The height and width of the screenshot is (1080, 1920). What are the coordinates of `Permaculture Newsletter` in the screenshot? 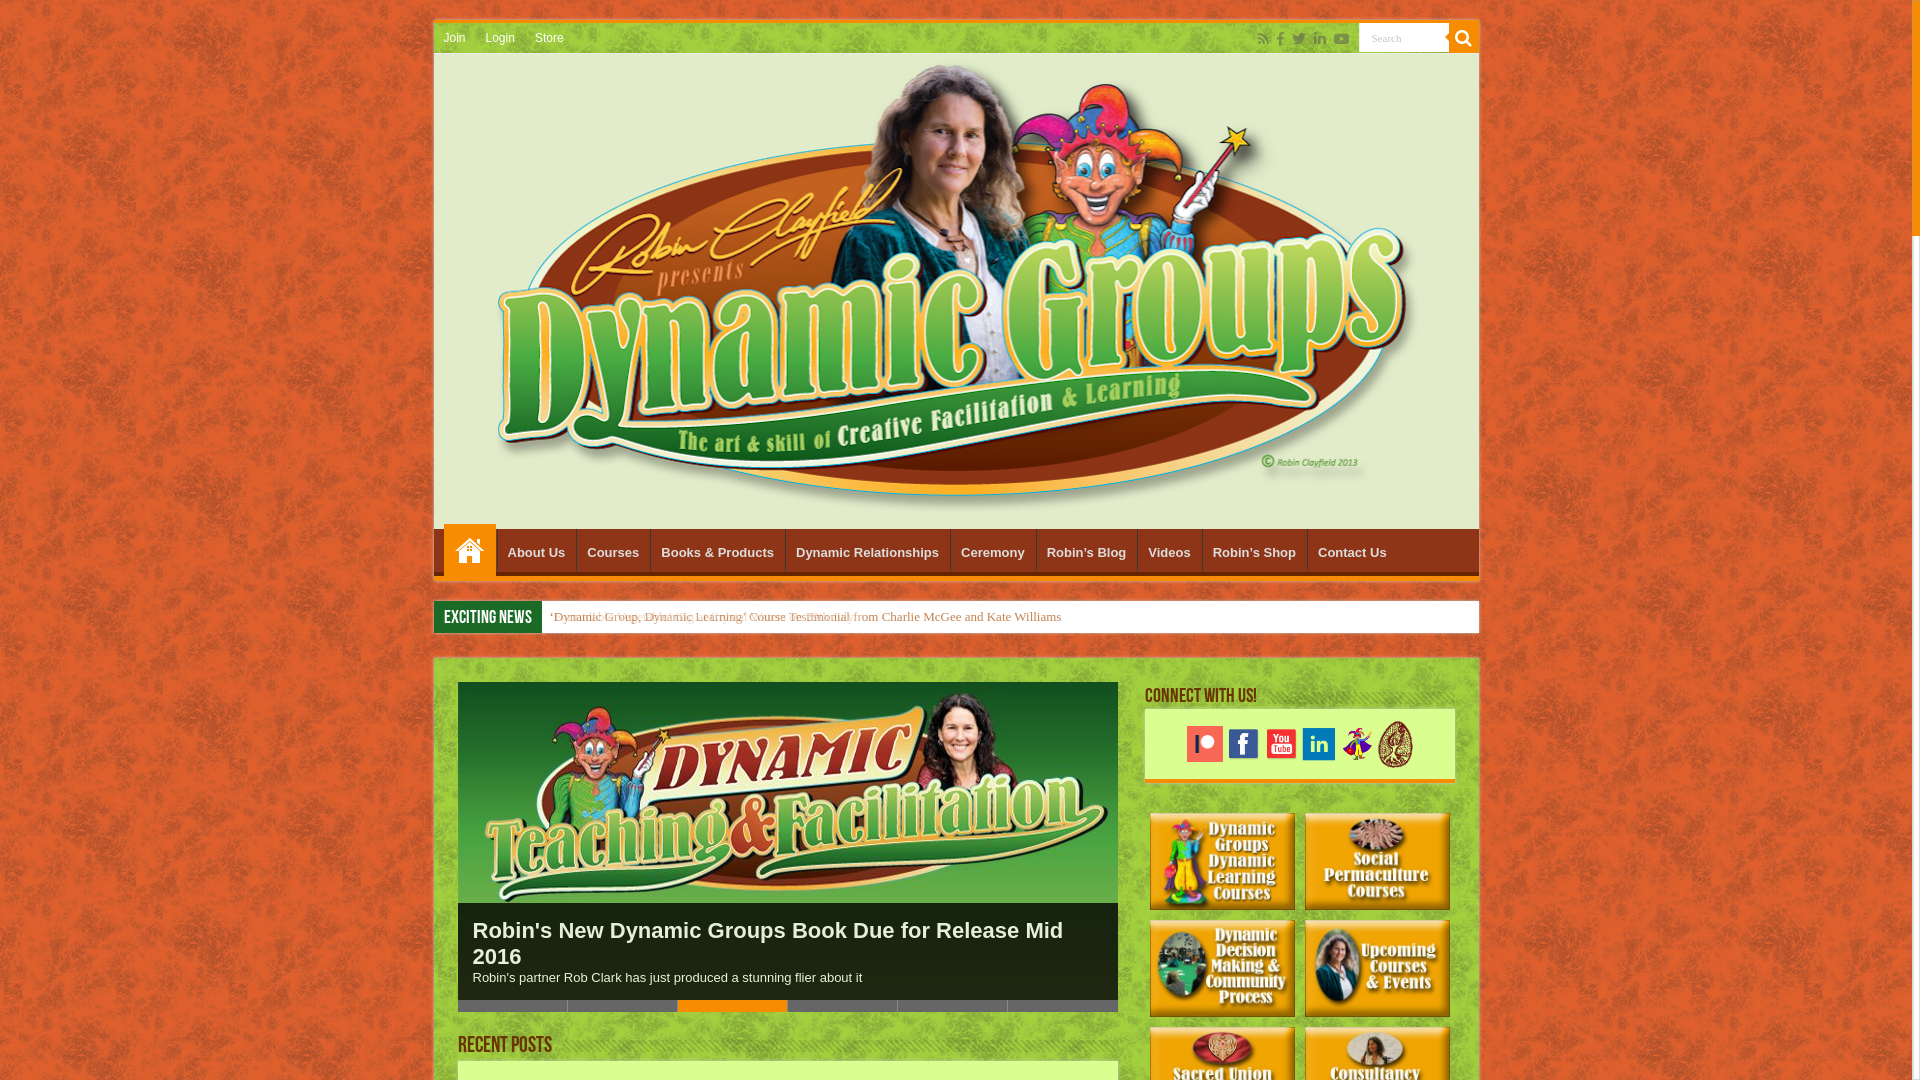 It's located at (1394, 744).